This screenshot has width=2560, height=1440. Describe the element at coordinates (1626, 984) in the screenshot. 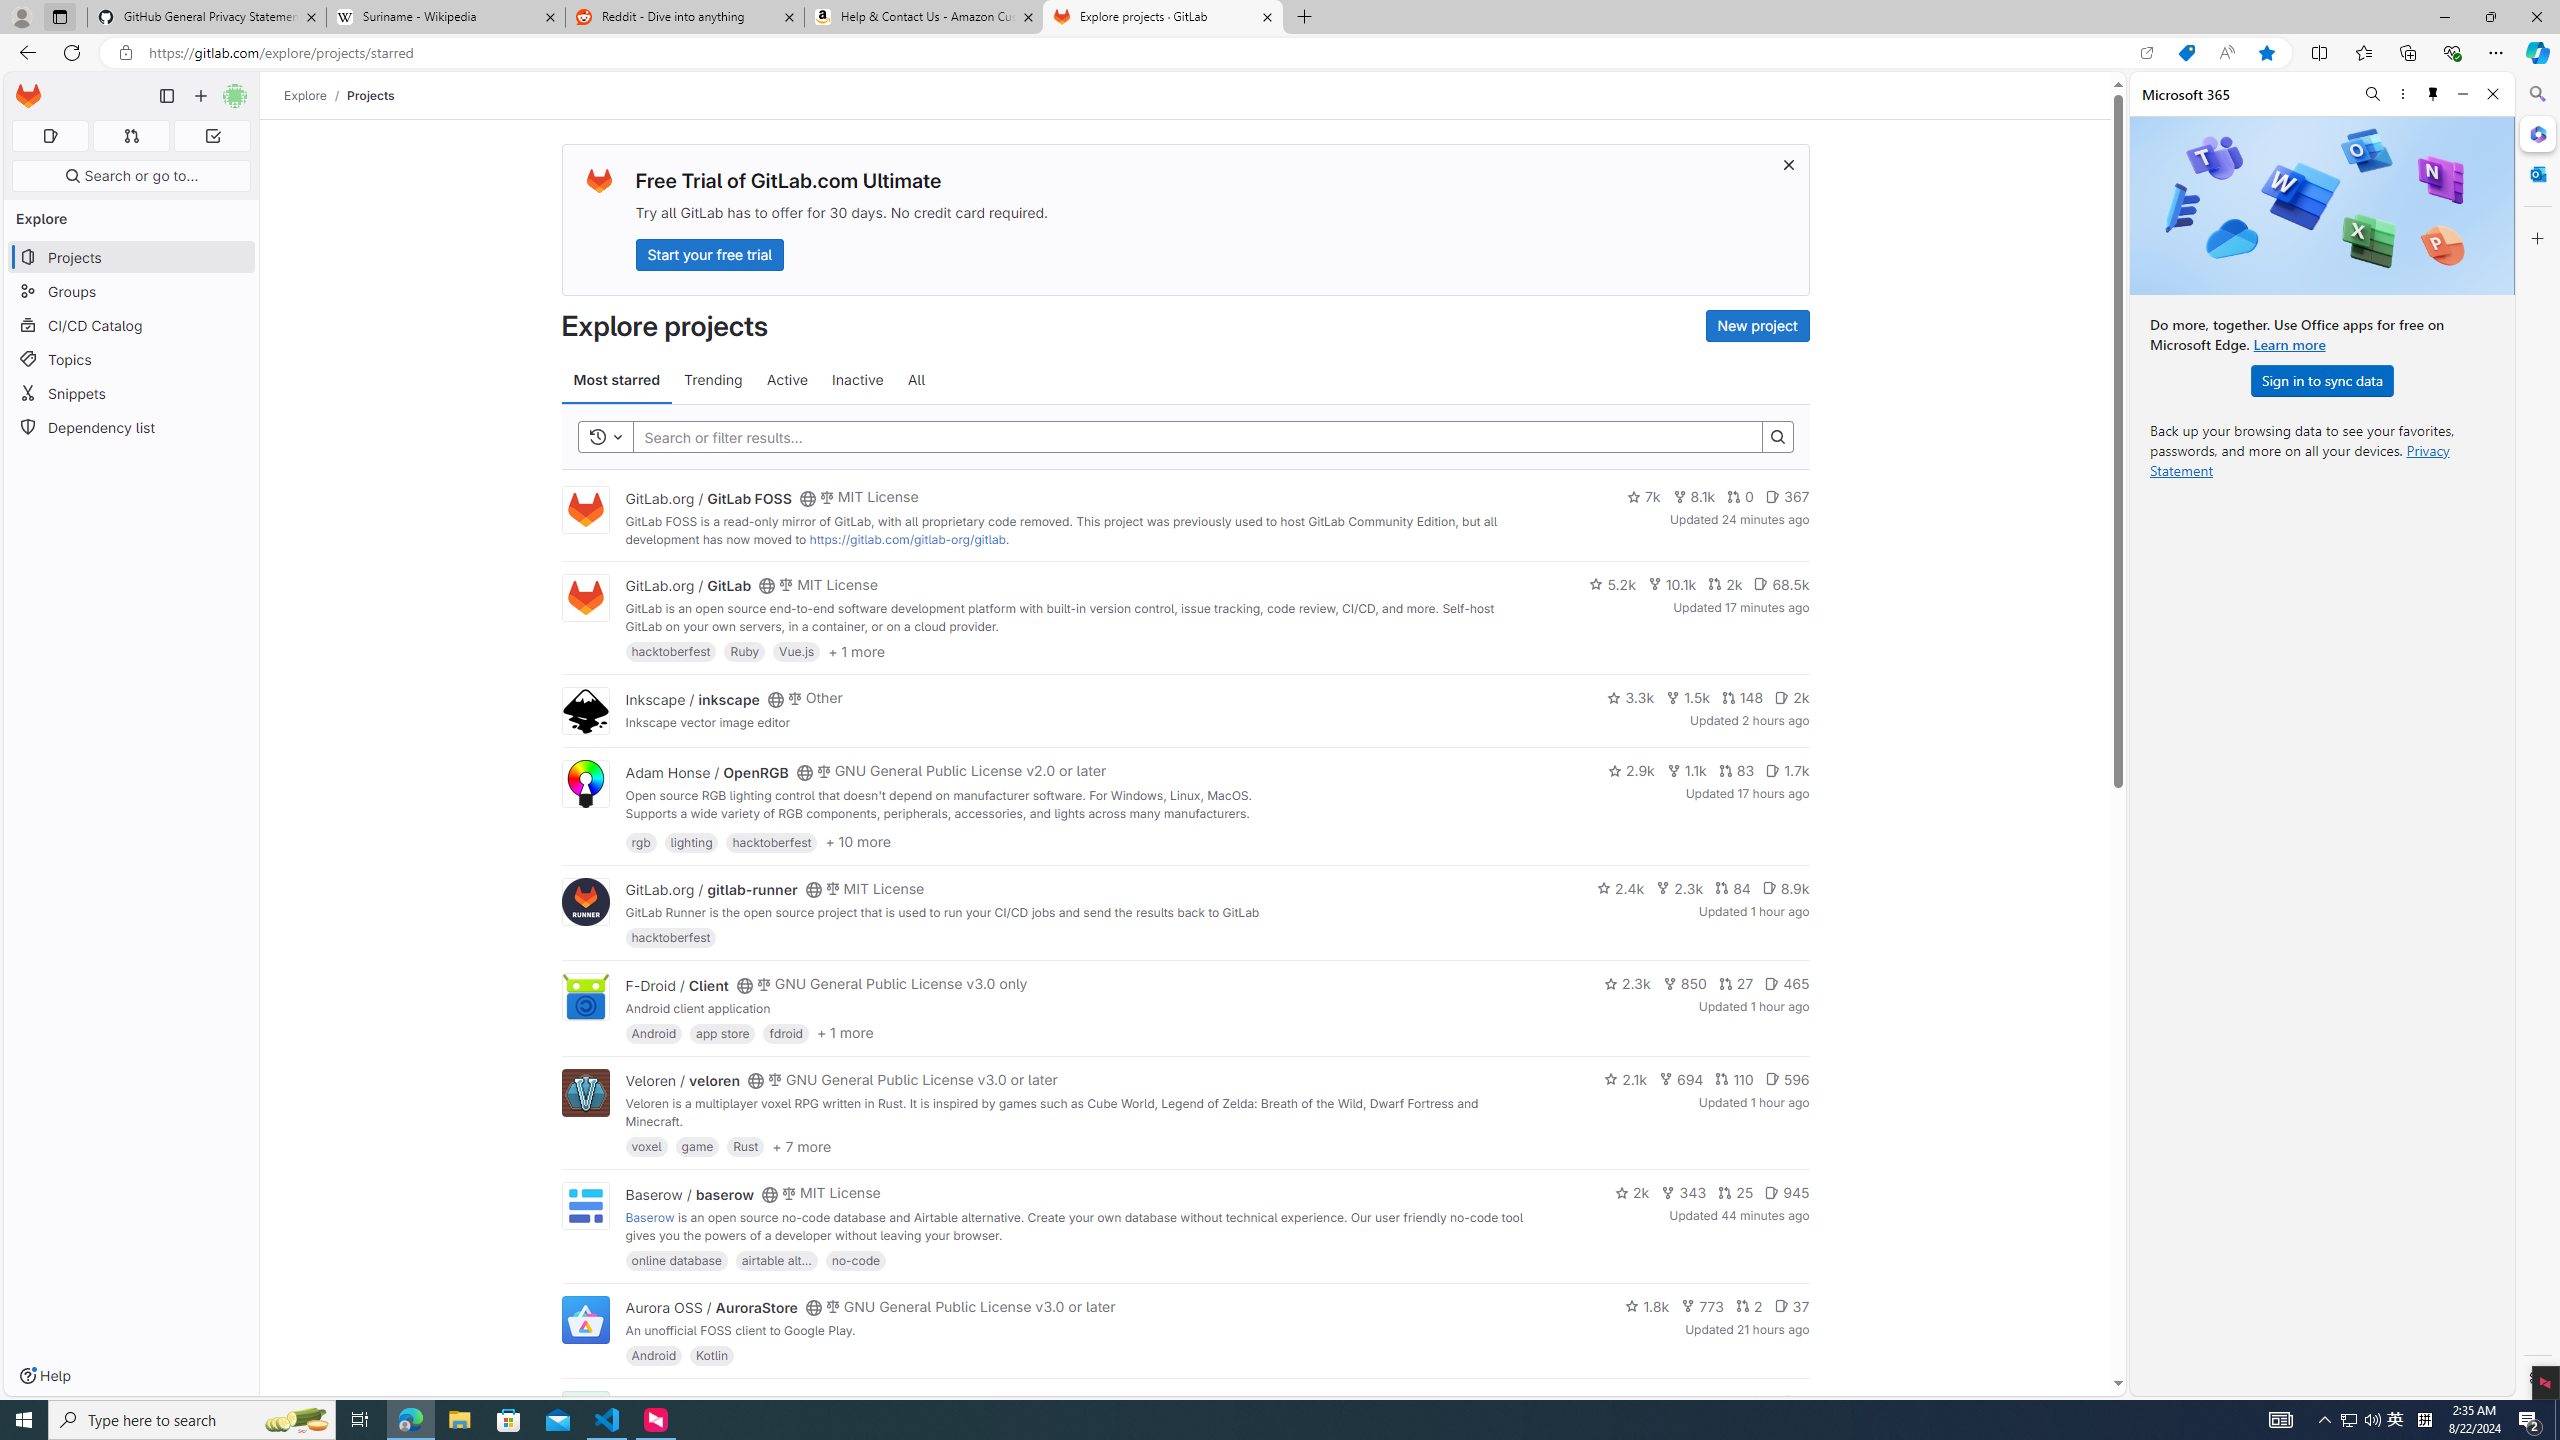

I see `2.3k` at that location.